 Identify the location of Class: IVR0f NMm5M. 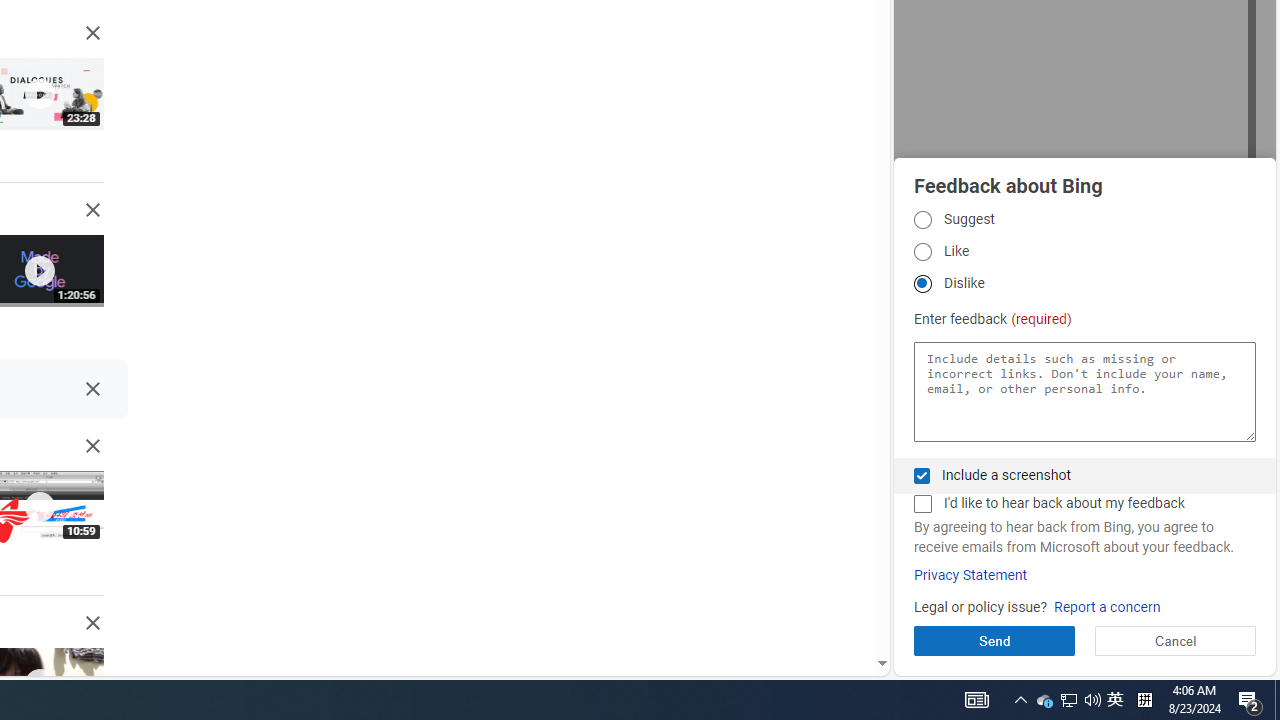
(38, 684).